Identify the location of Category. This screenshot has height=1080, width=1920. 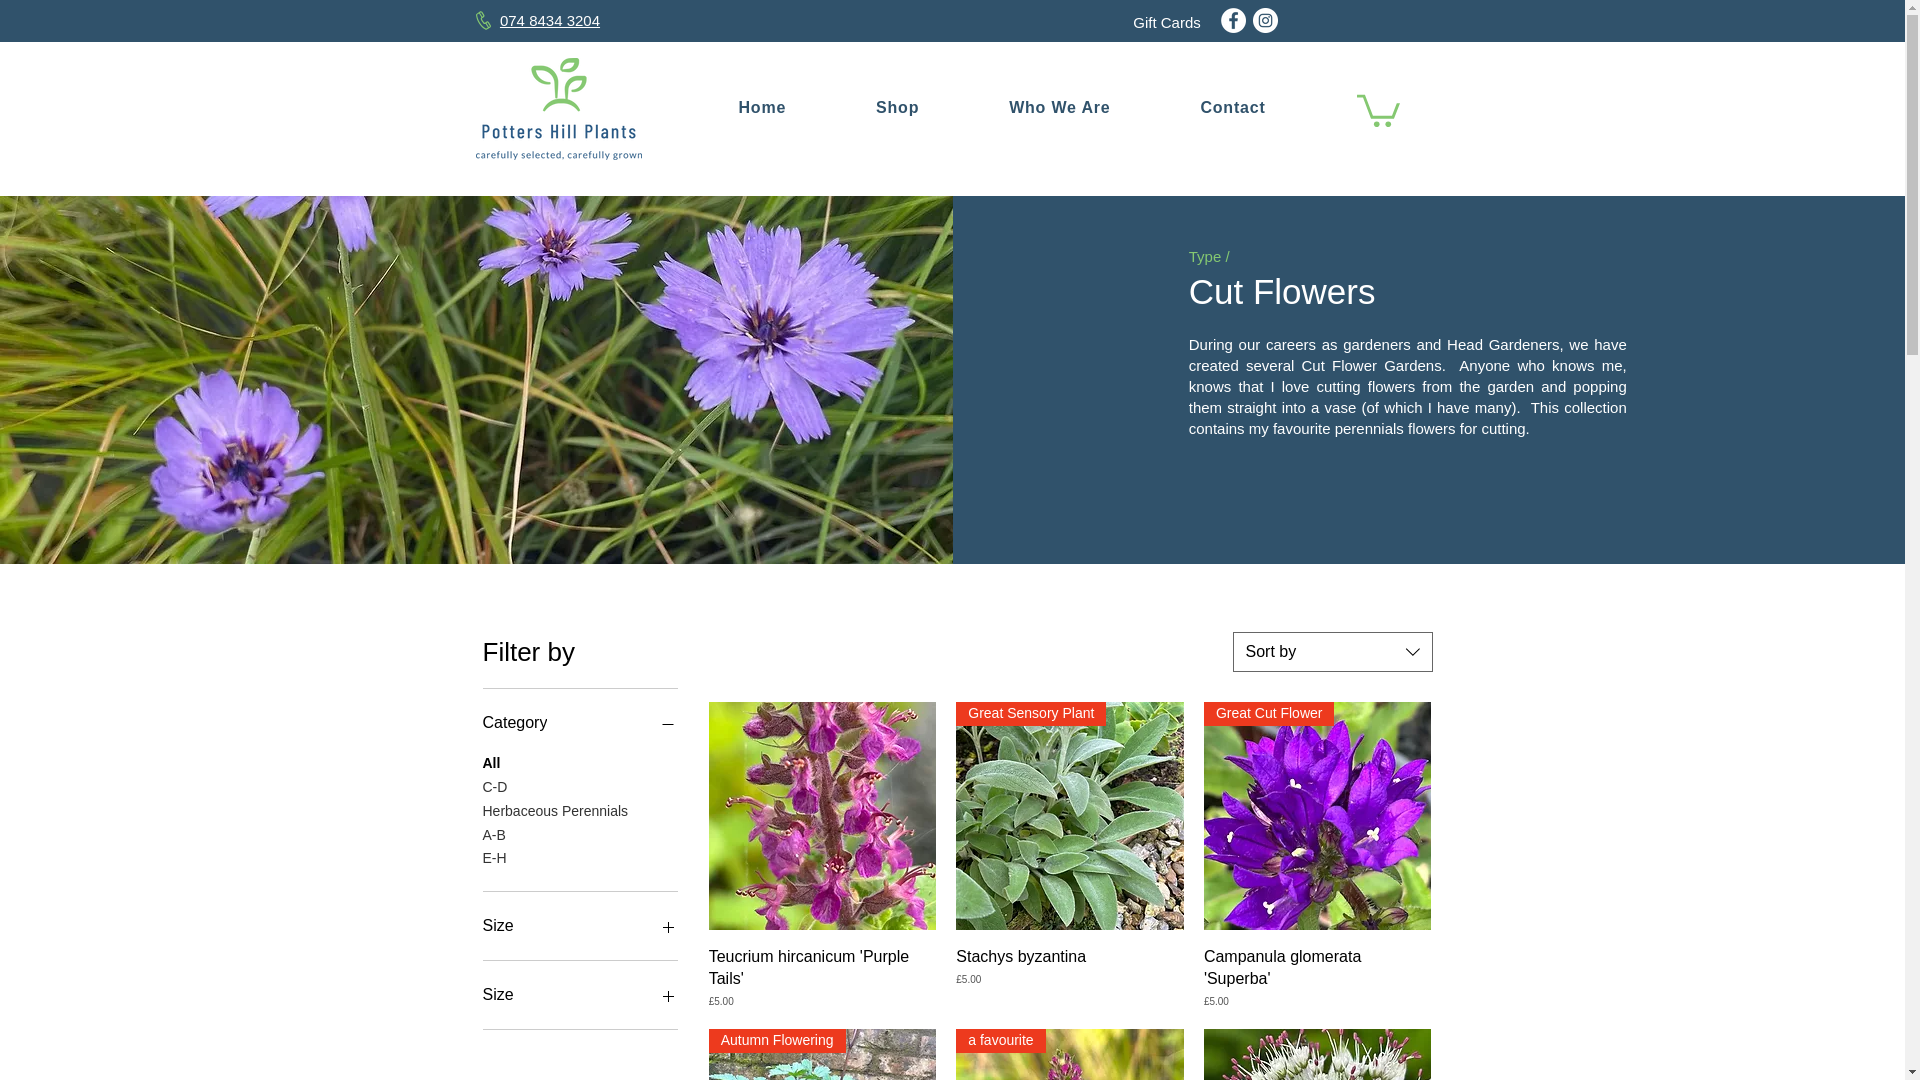
(579, 722).